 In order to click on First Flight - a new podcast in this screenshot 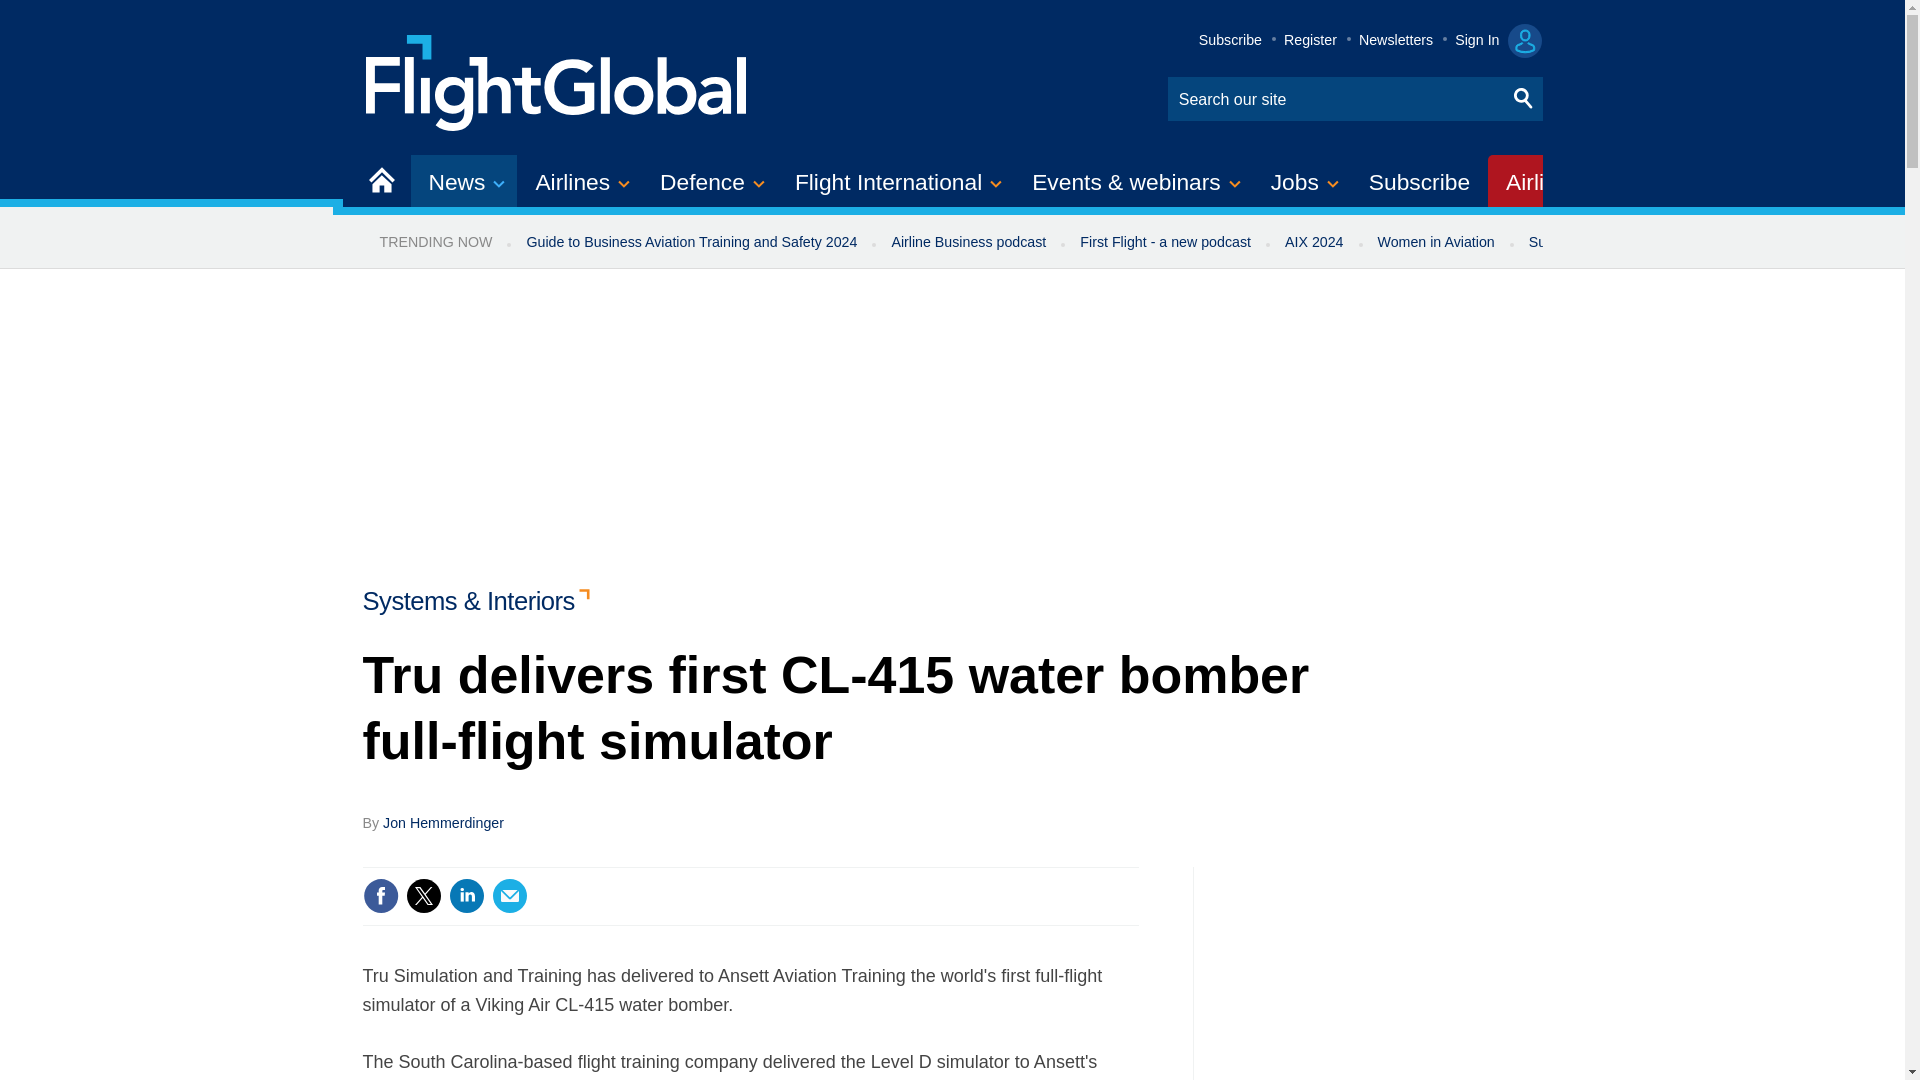, I will do `click(1165, 242)`.